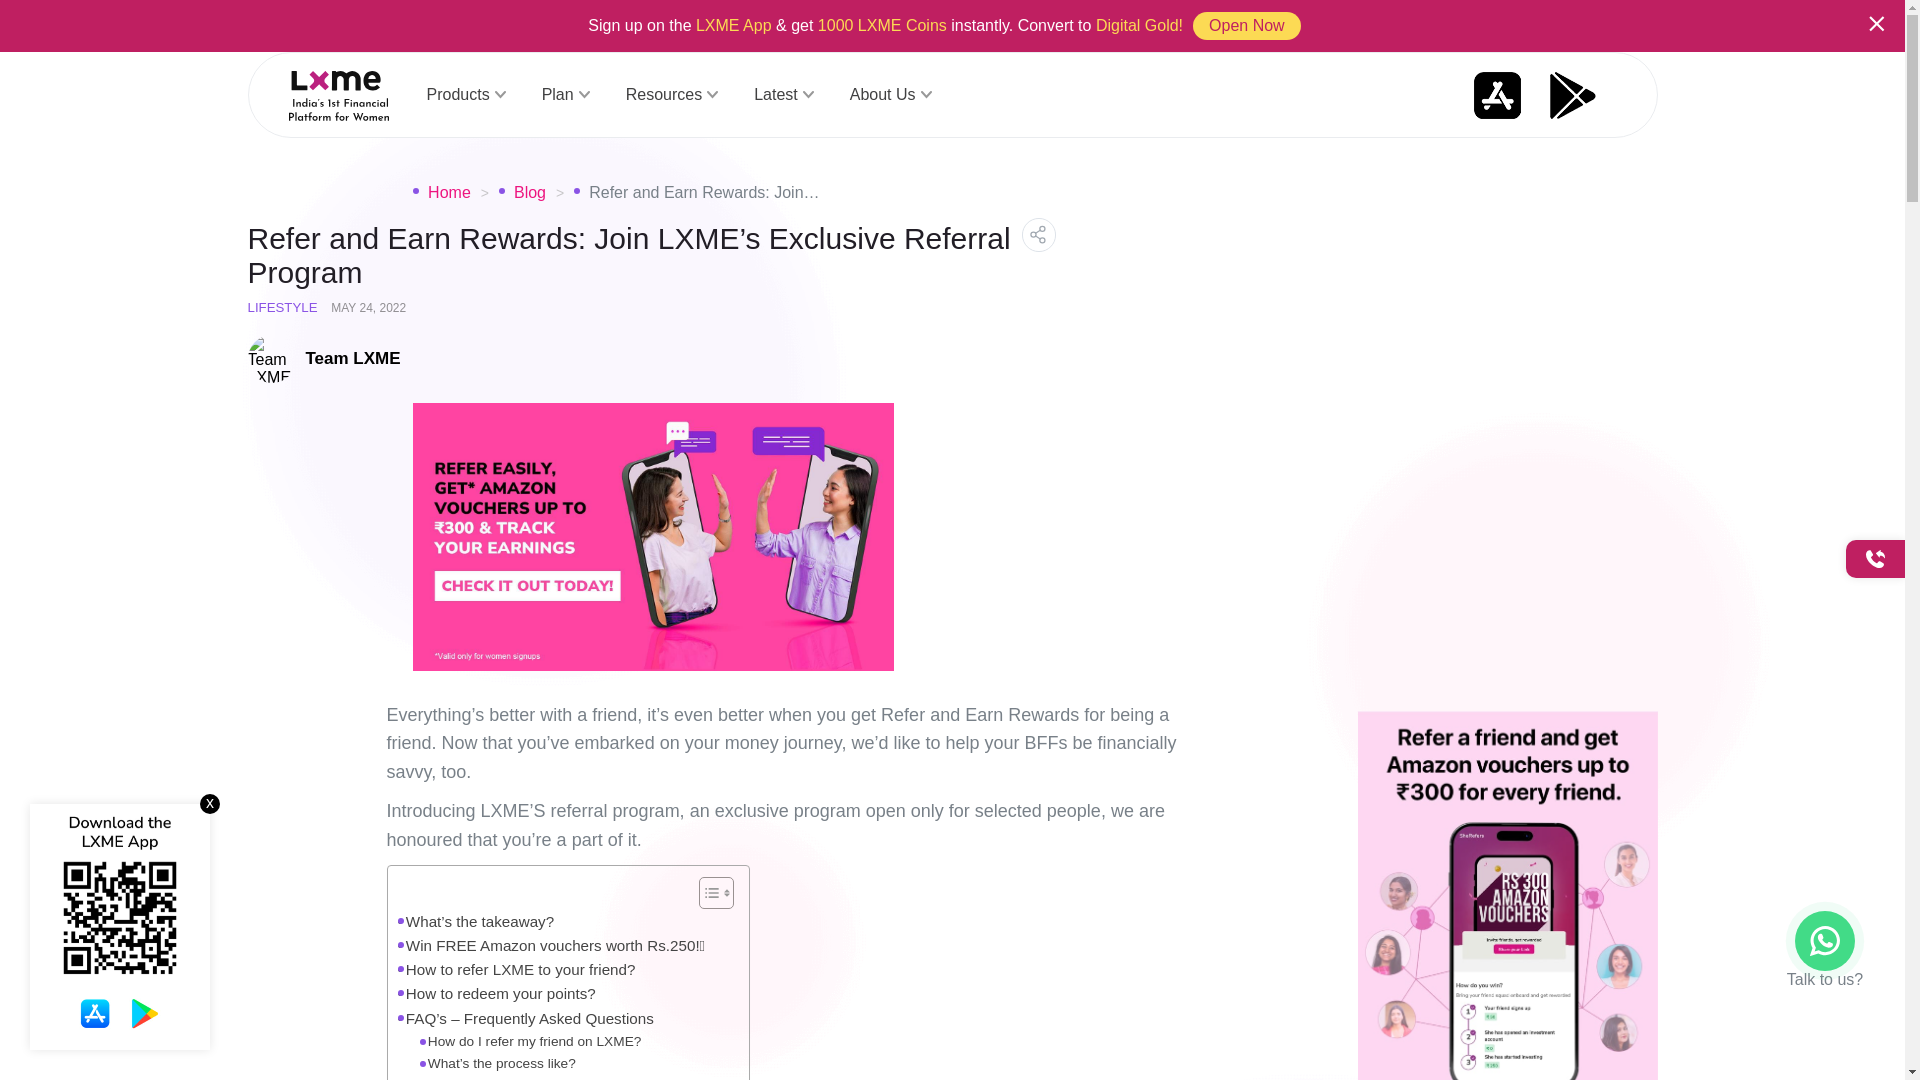  I want to click on How do I refer my friend on LXME?, so click(530, 1042).